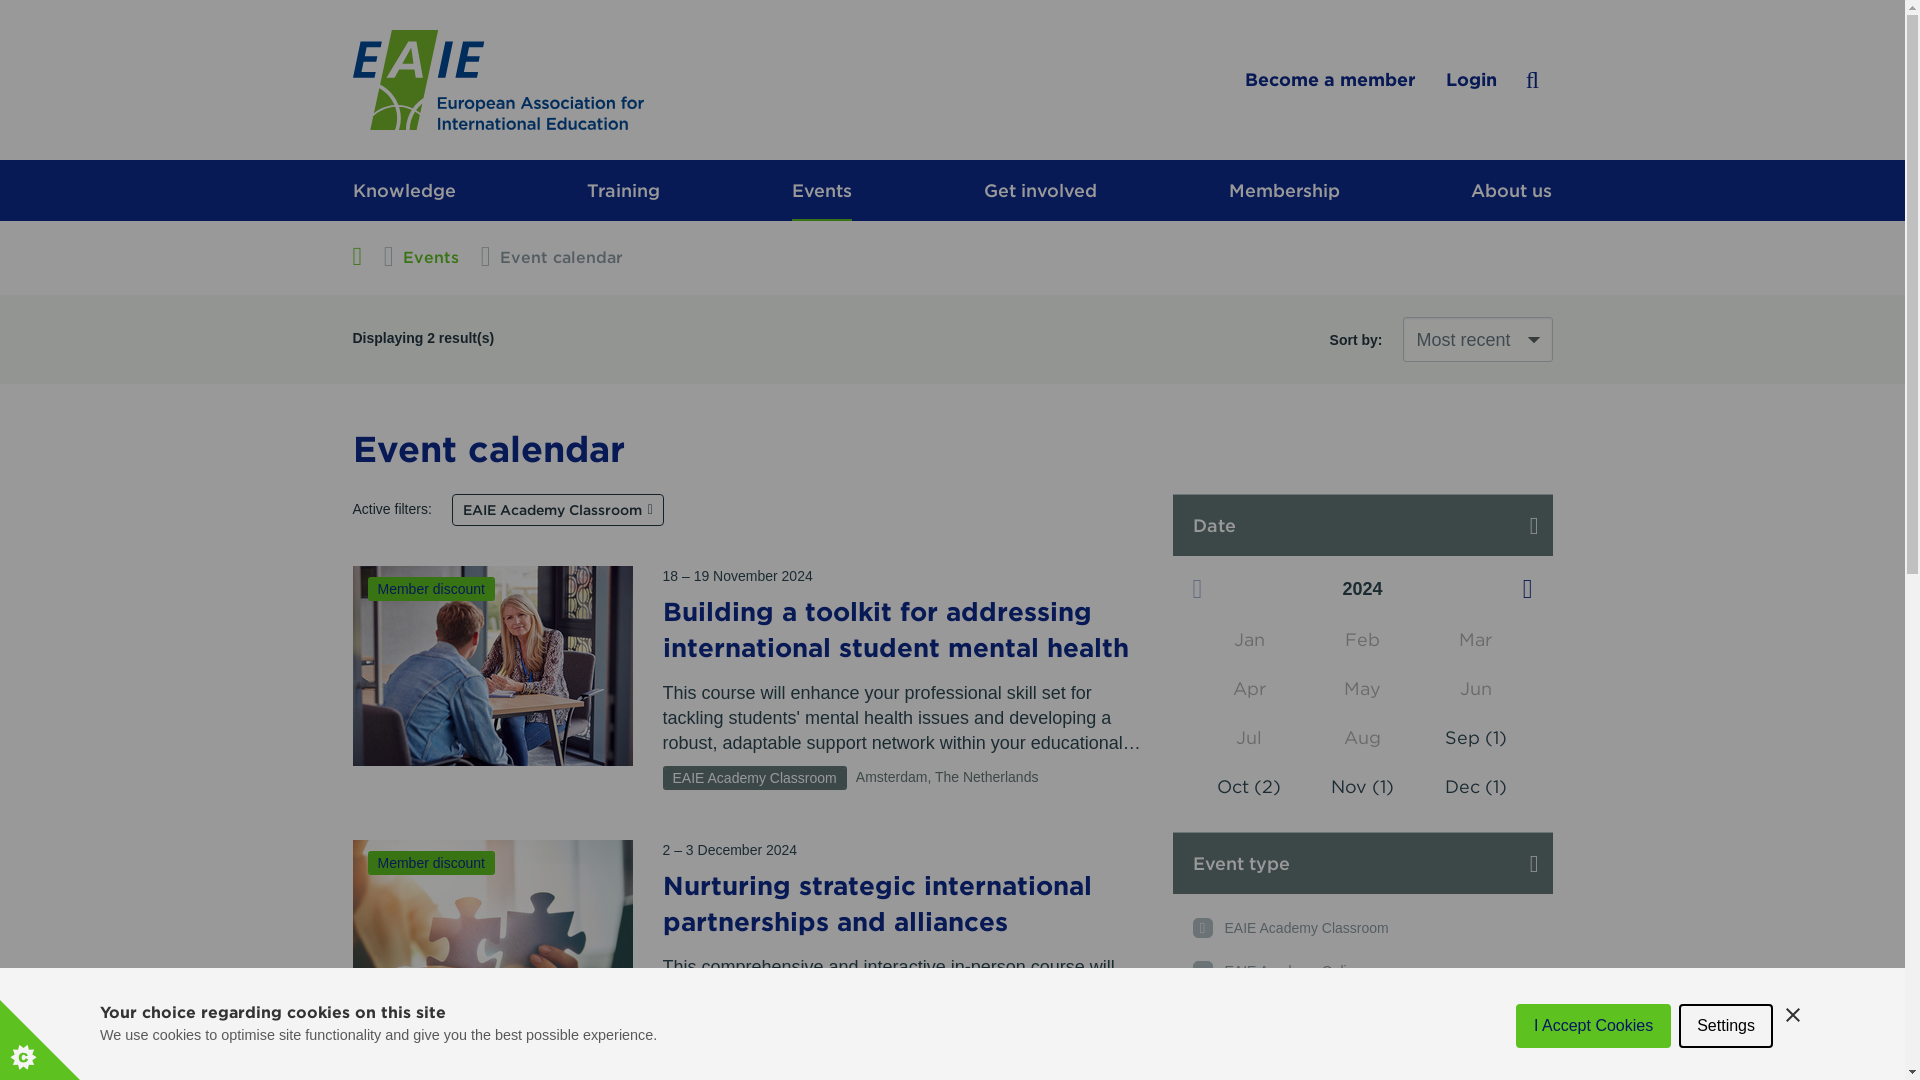 The image size is (1920, 1080). I want to click on I Accept Cookies, so click(1593, 1075).